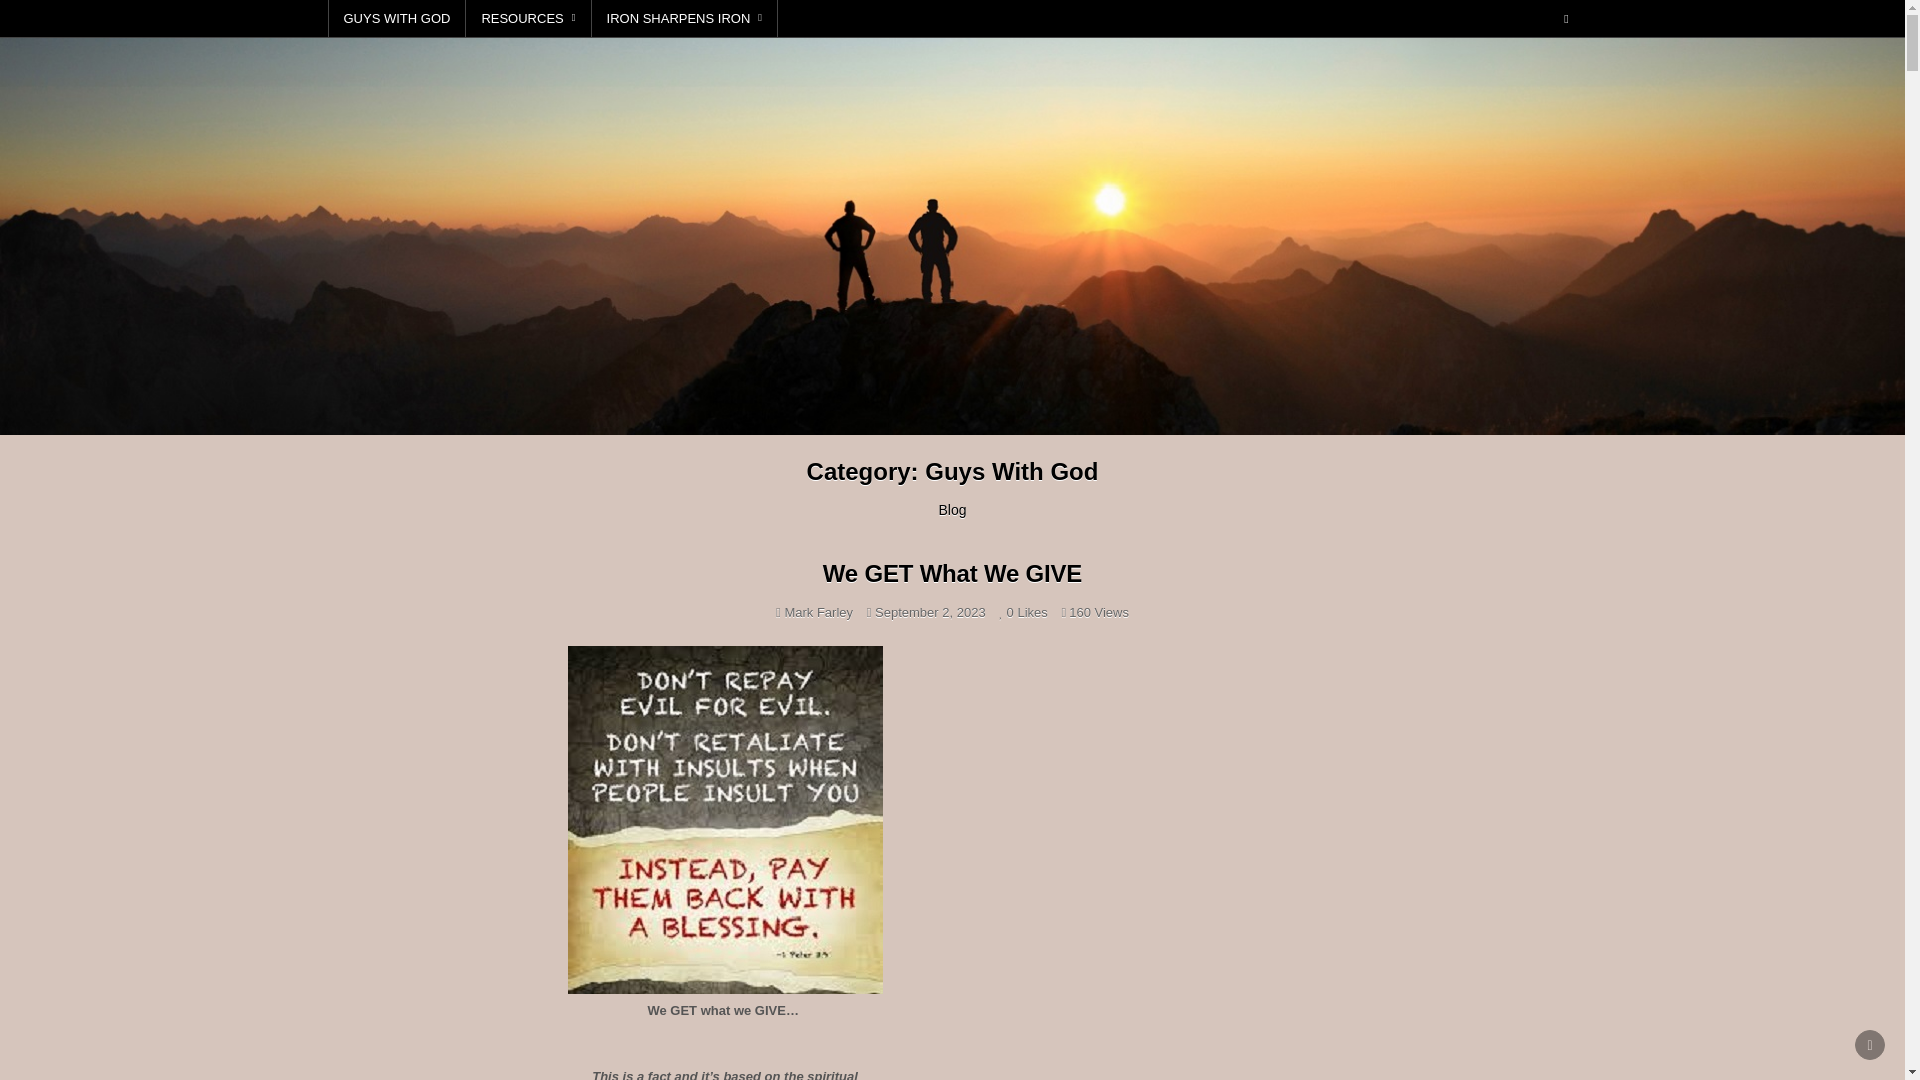 The height and width of the screenshot is (1080, 1920). Describe the element at coordinates (1006, 612) in the screenshot. I see `Like this` at that location.